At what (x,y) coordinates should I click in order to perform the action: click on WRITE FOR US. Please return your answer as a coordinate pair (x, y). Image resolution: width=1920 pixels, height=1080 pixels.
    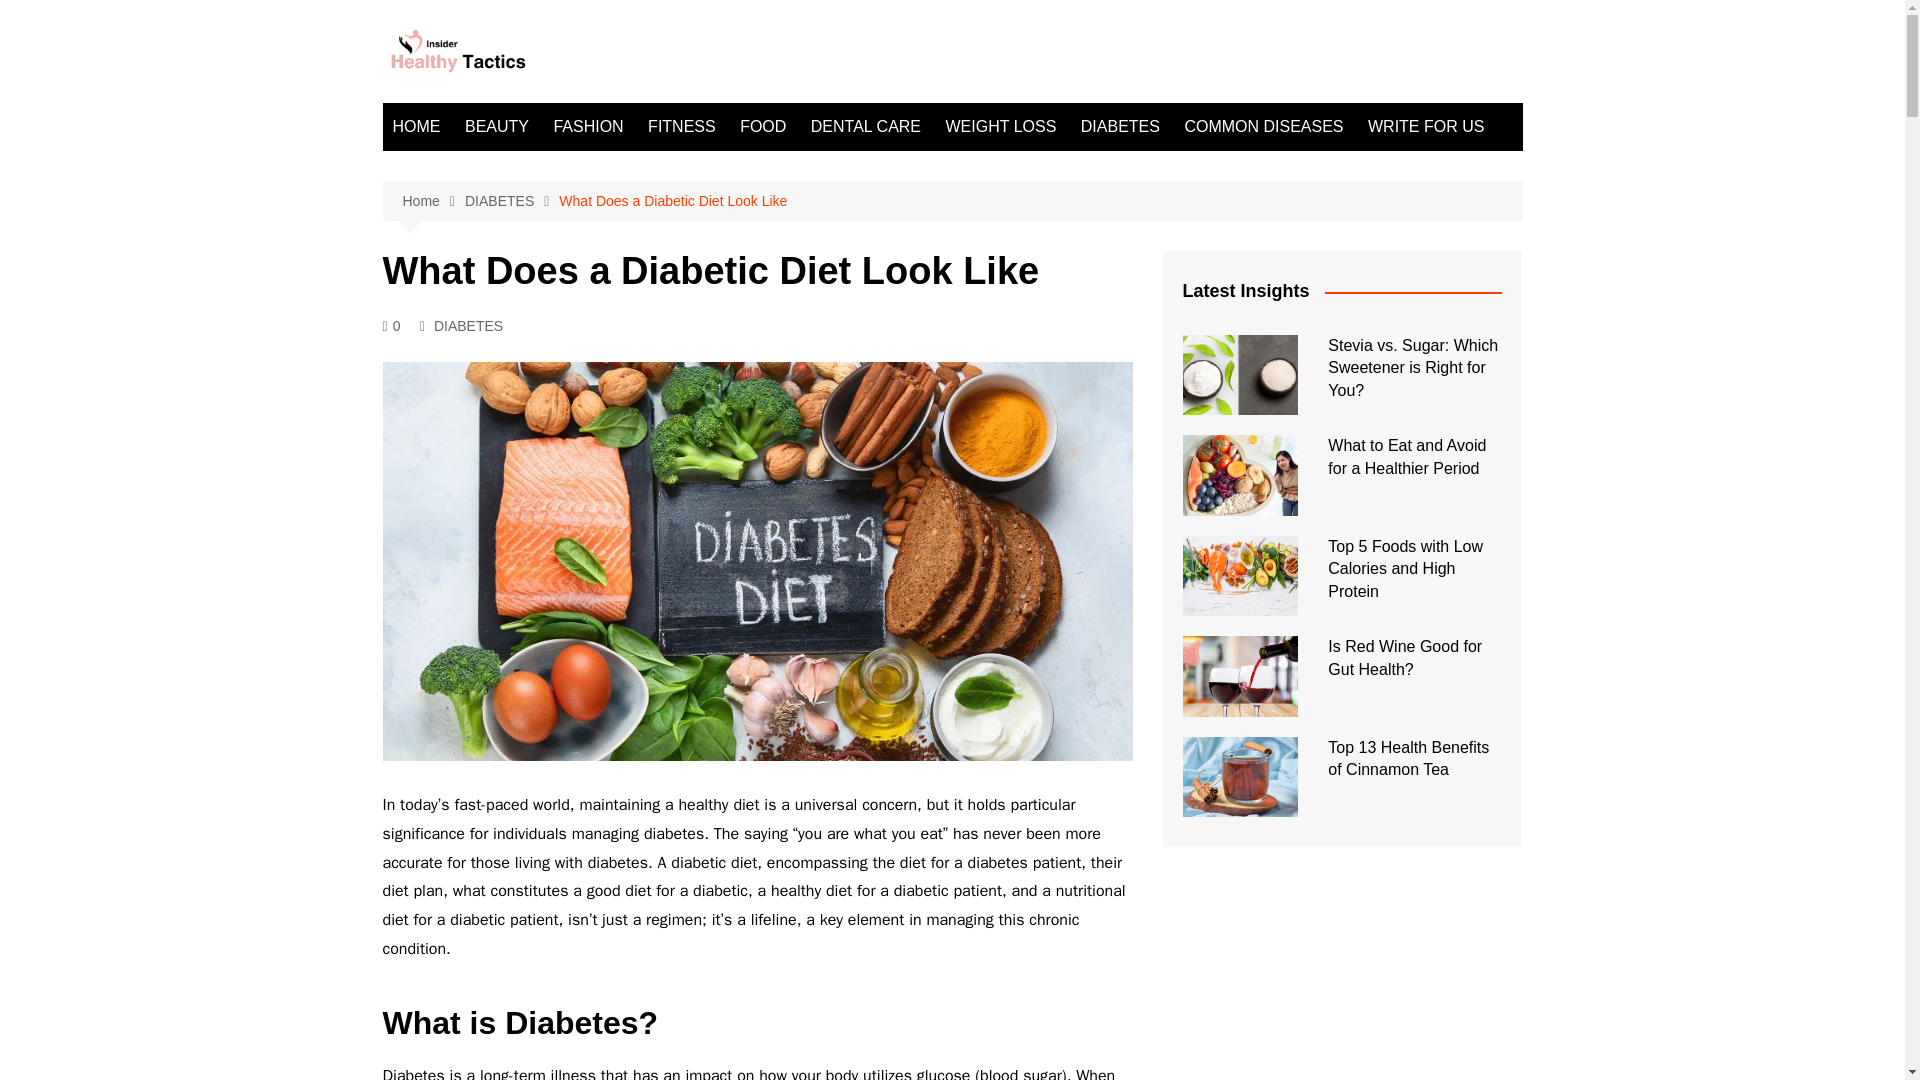
    Looking at the image, I should click on (1425, 126).